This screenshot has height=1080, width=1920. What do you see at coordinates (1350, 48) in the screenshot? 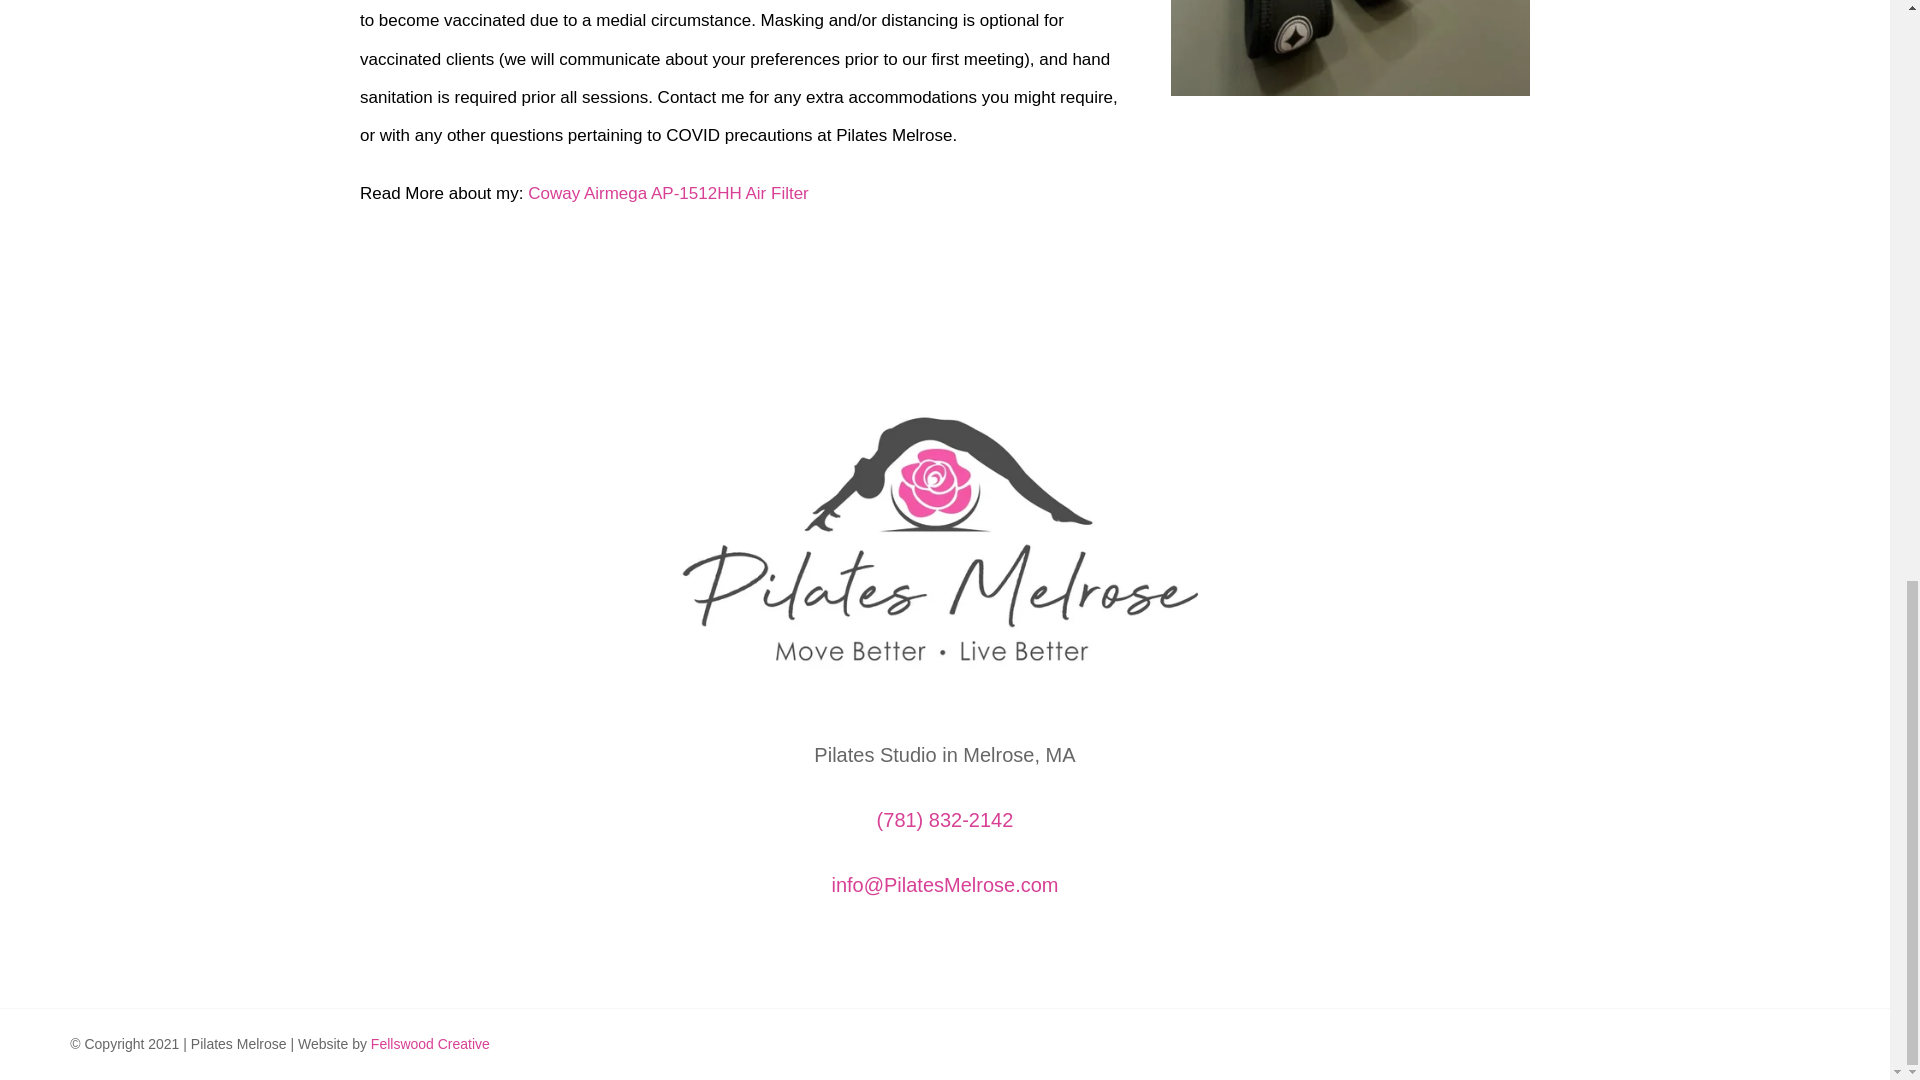
I see `pilates-massachusetts` at bounding box center [1350, 48].